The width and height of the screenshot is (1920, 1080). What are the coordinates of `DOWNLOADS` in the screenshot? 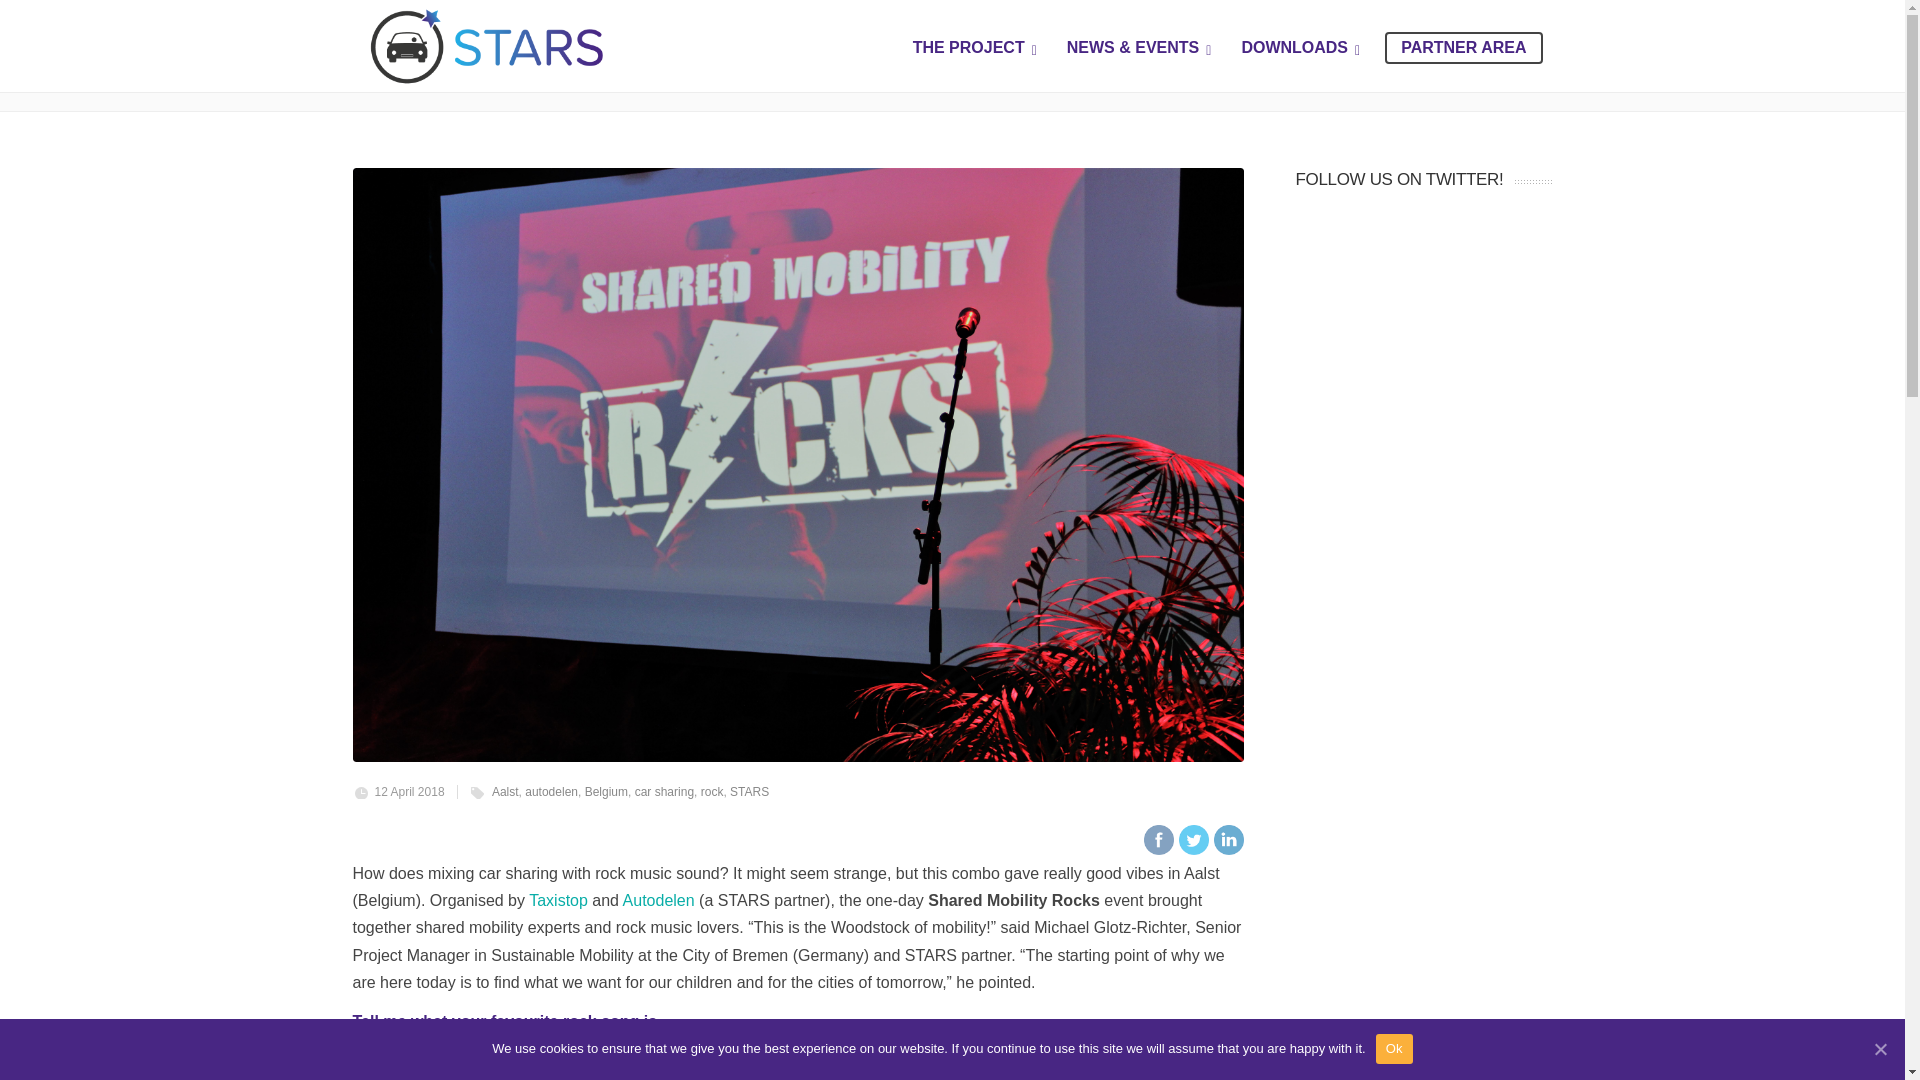 It's located at (1300, 46).